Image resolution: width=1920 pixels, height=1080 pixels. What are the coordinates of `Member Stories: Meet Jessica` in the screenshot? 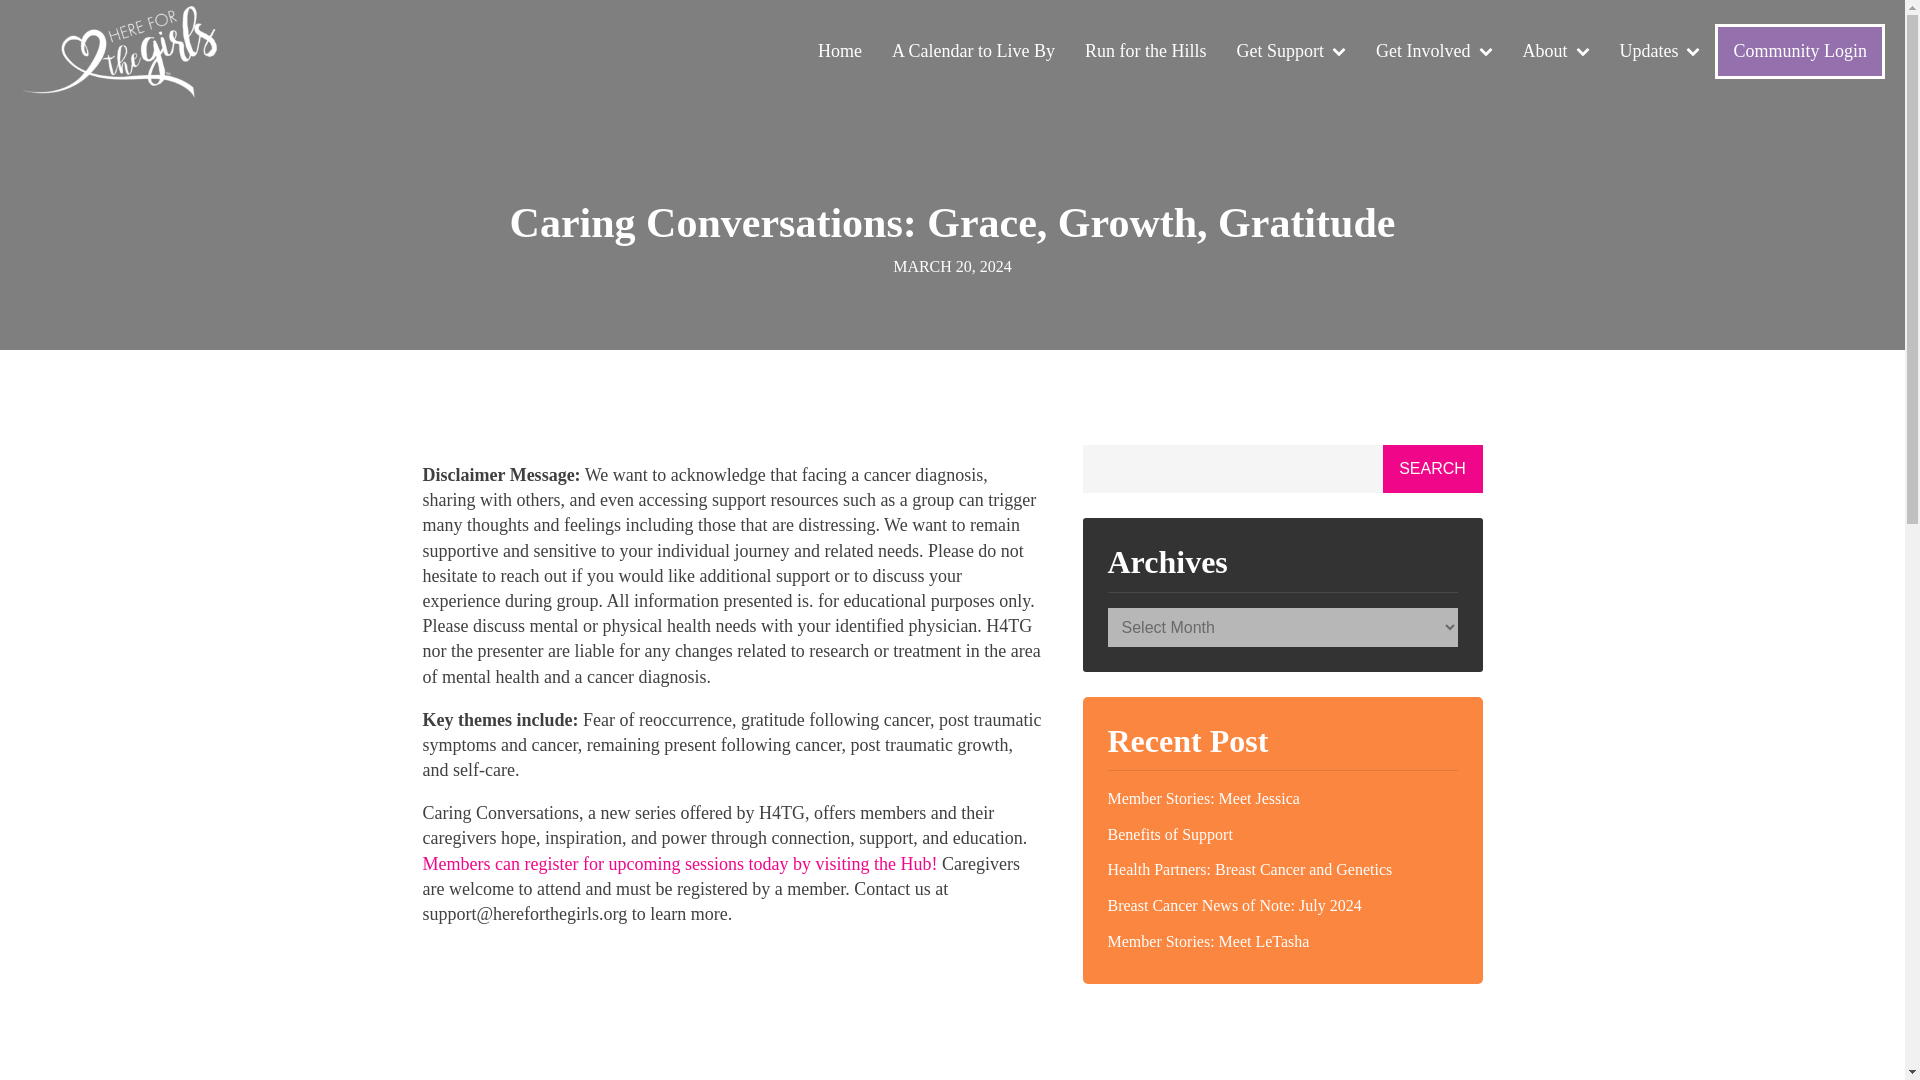 It's located at (1282, 798).